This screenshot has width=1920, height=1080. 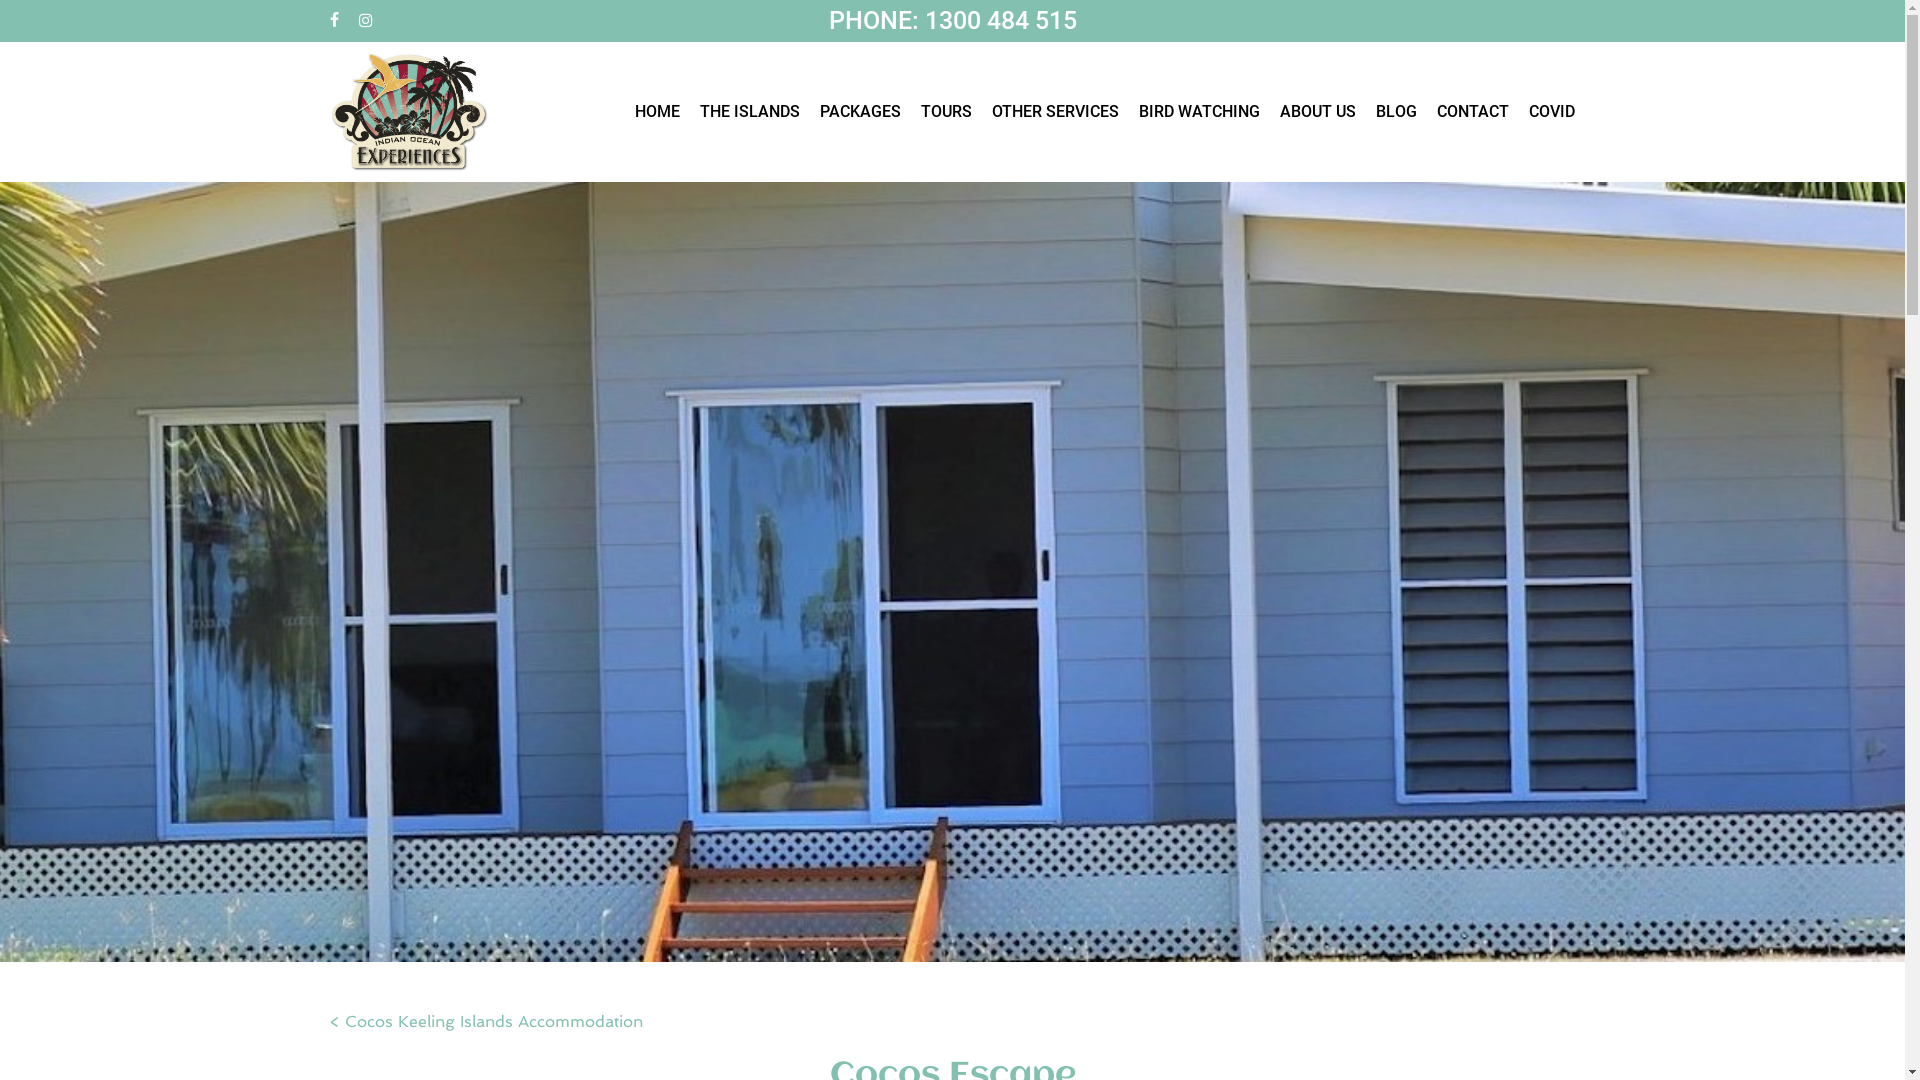 I want to click on ABOUT US, so click(x=1318, y=112).